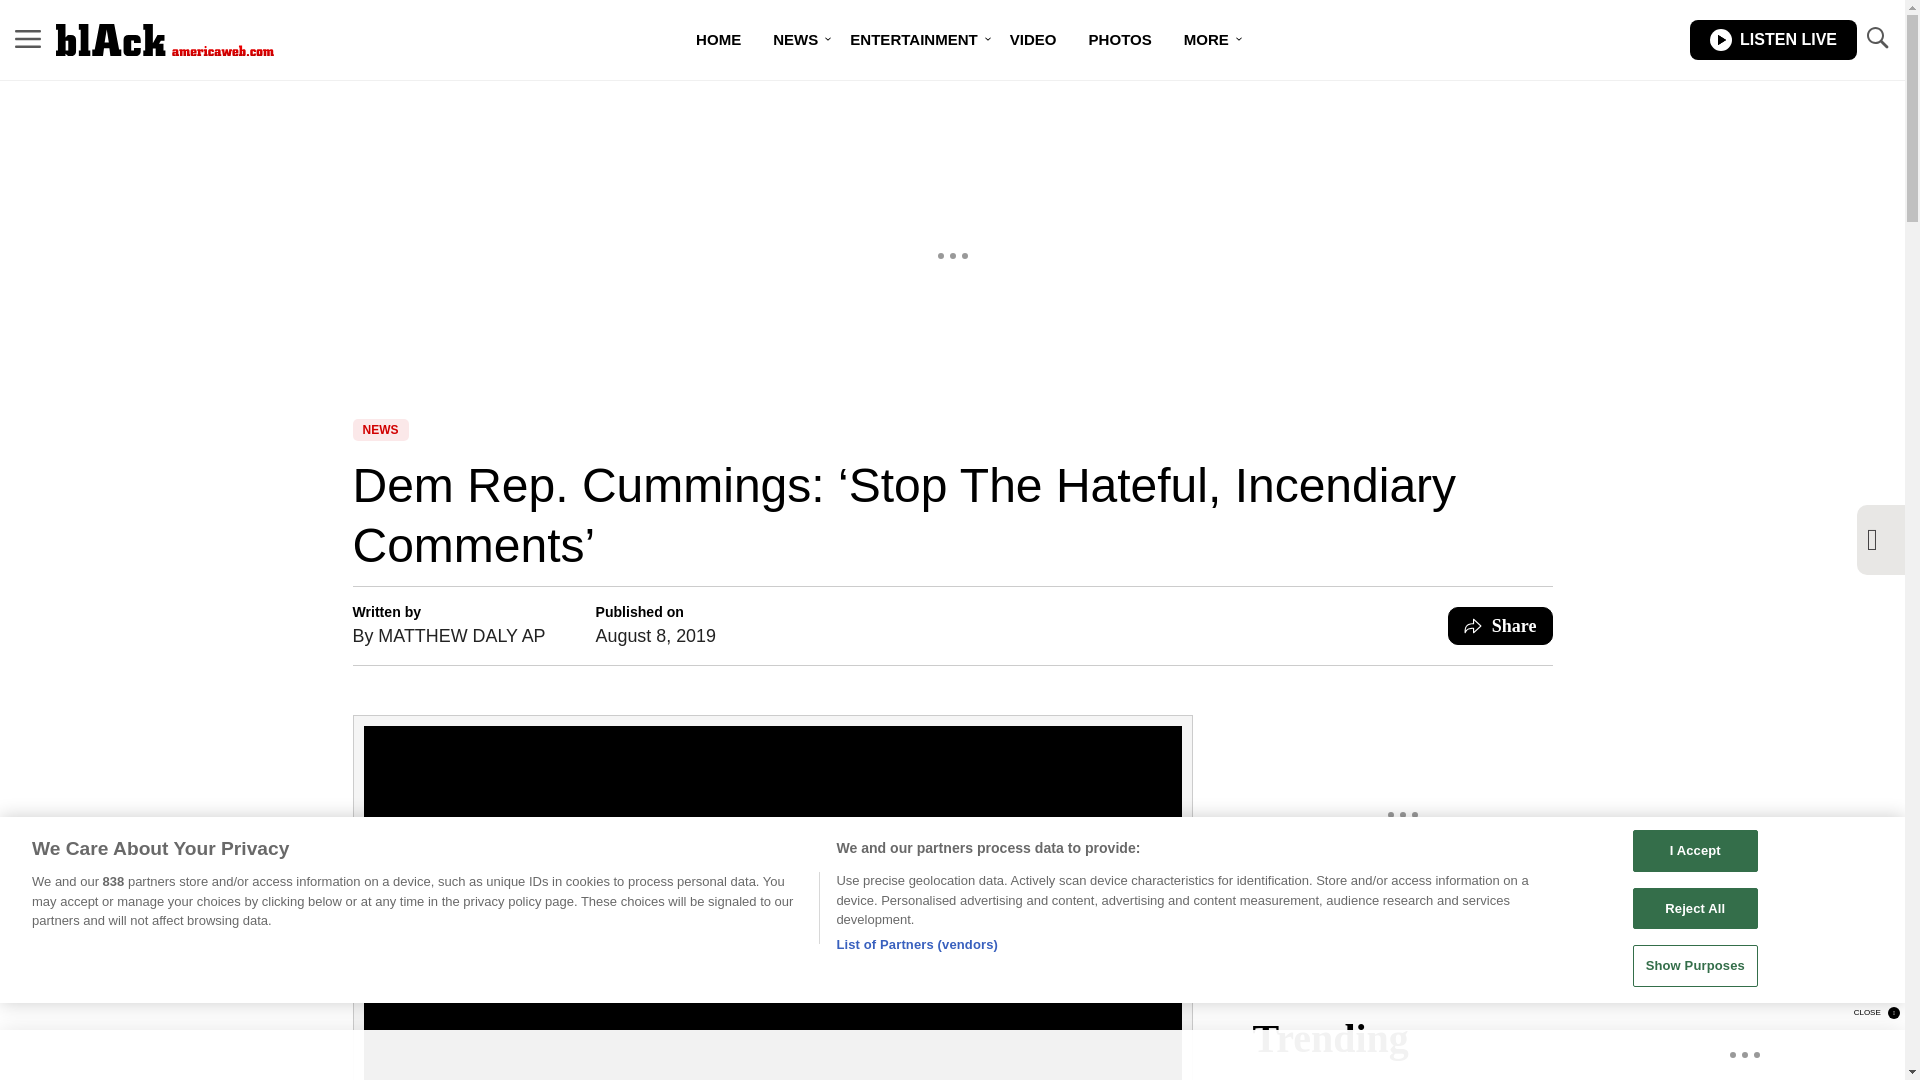  What do you see at coordinates (1876, 38) in the screenshot?
I see `TOGGLE SEARCH` at bounding box center [1876, 38].